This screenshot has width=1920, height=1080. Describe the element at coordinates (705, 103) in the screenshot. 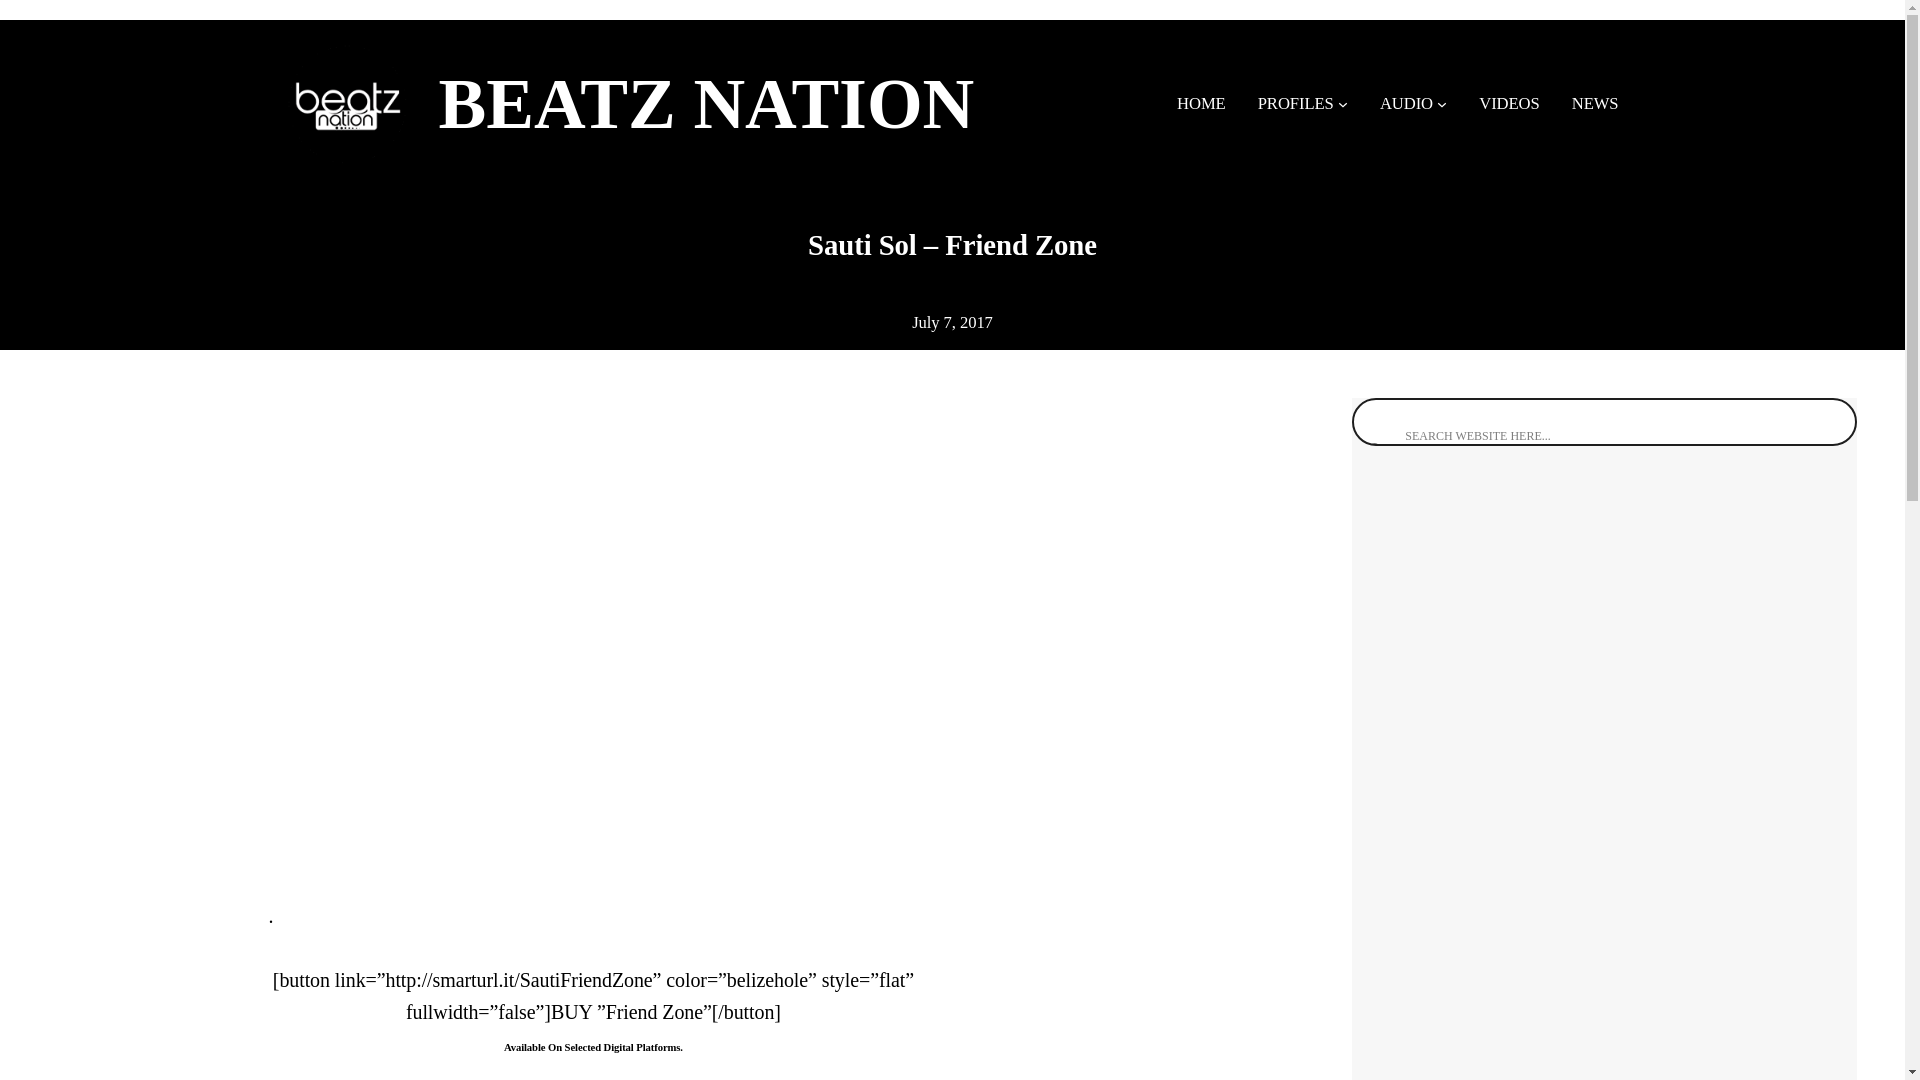

I see `BEATZ NATION` at that location.